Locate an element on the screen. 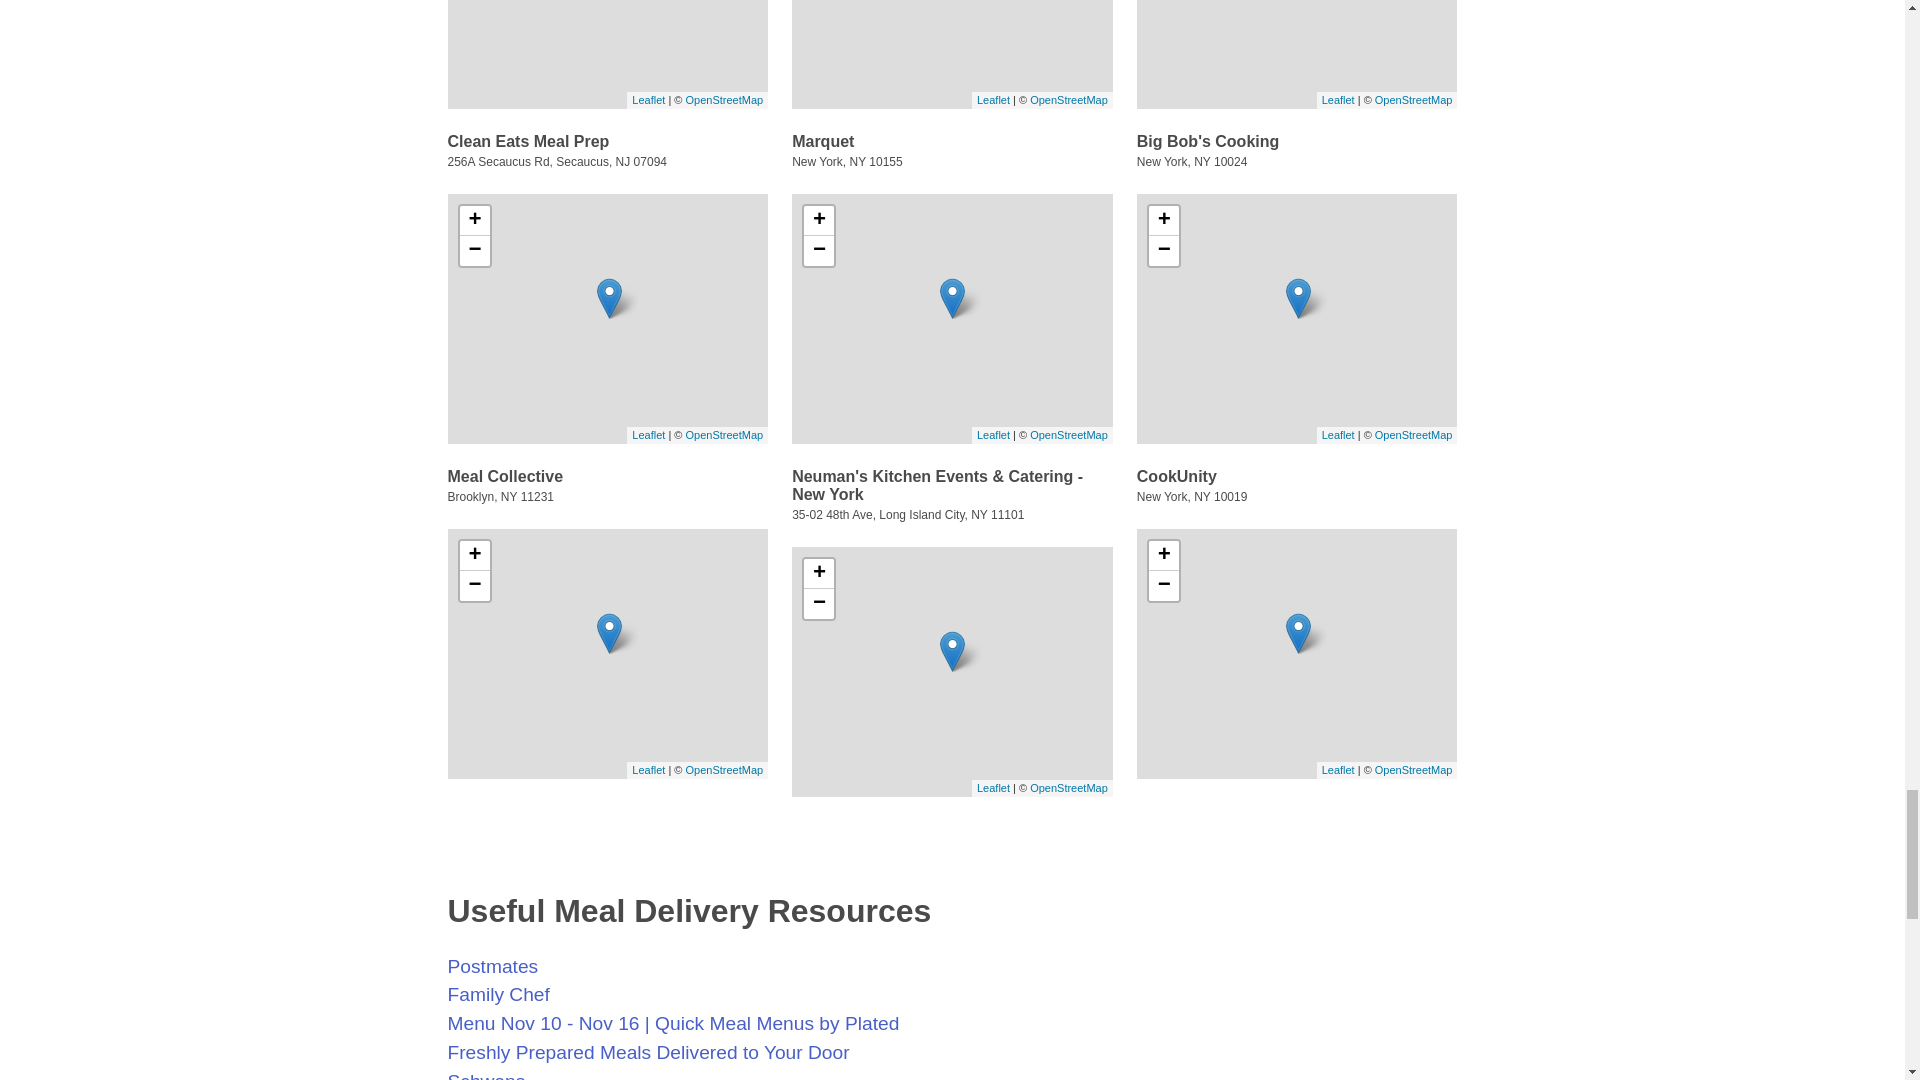  Zoom in is located at coordinates (474, 556).